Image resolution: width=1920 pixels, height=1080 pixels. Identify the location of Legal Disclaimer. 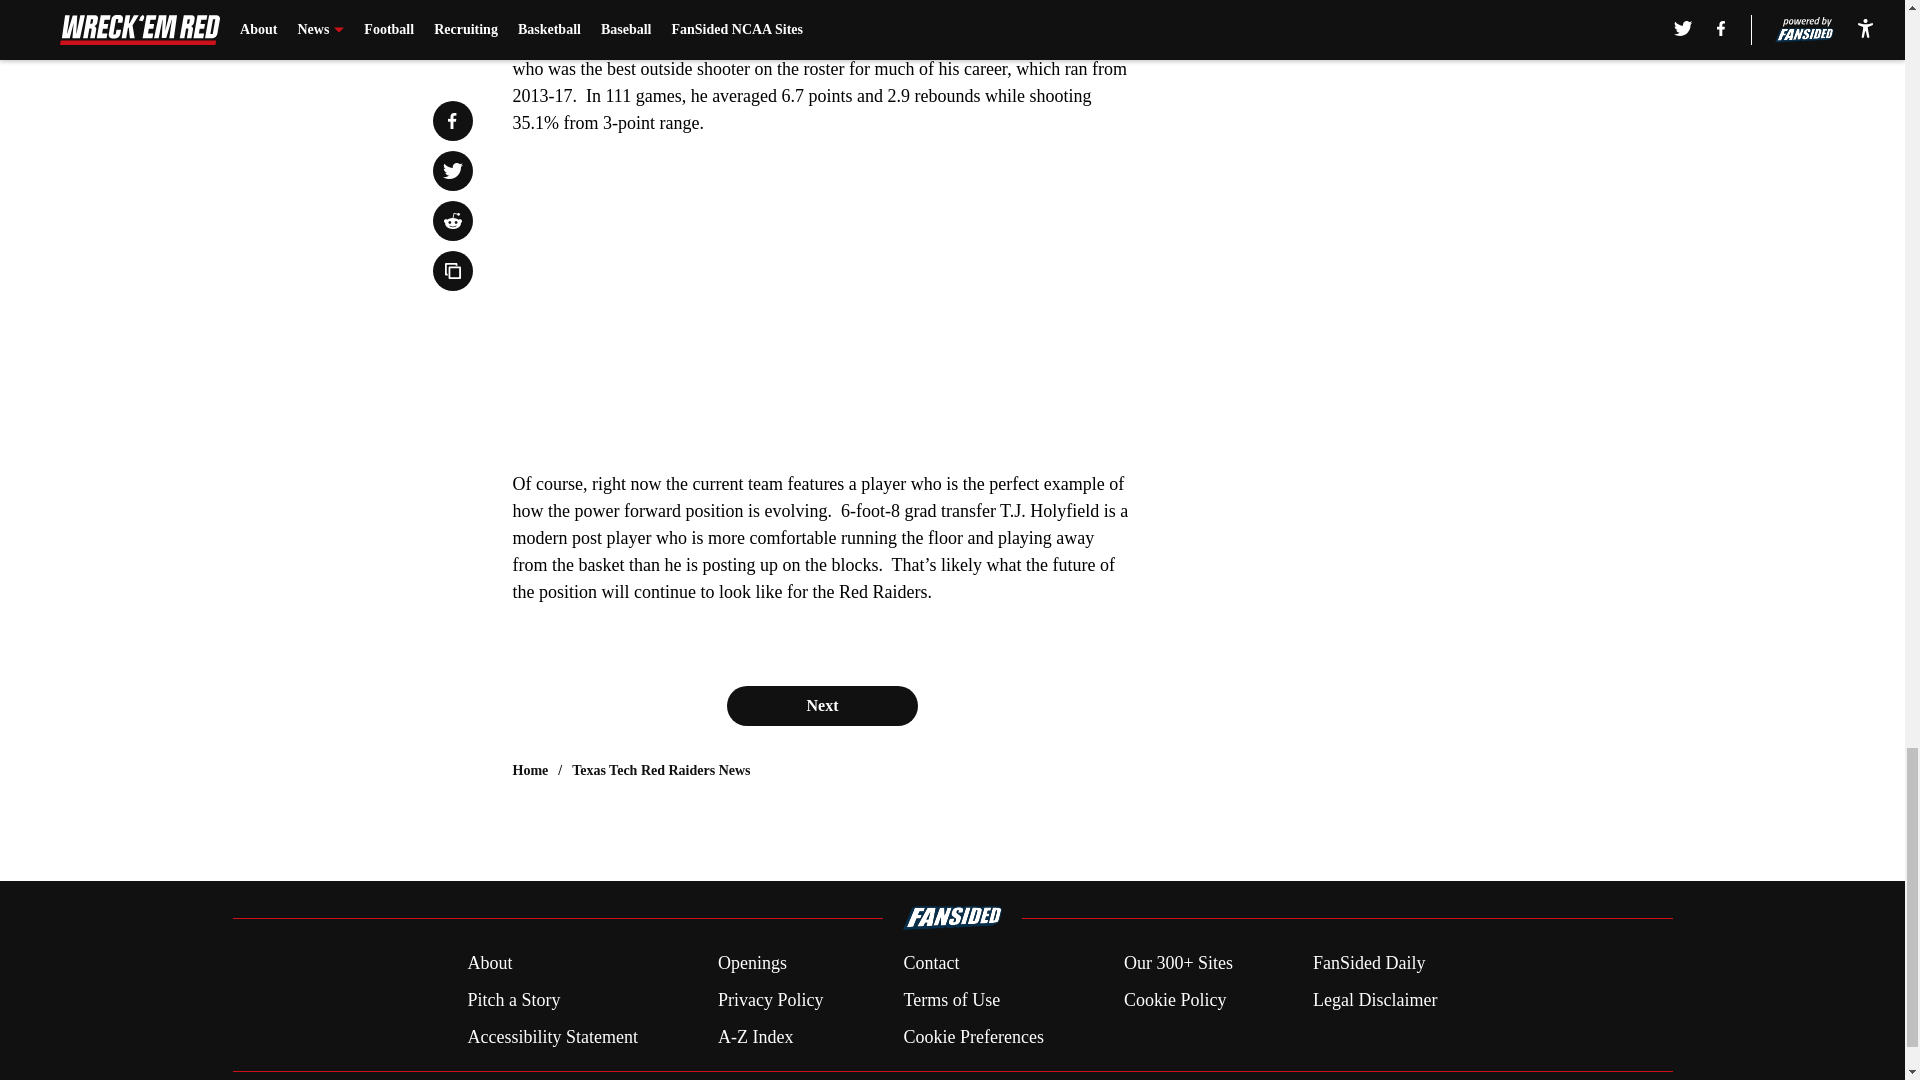
(1374, 1000).